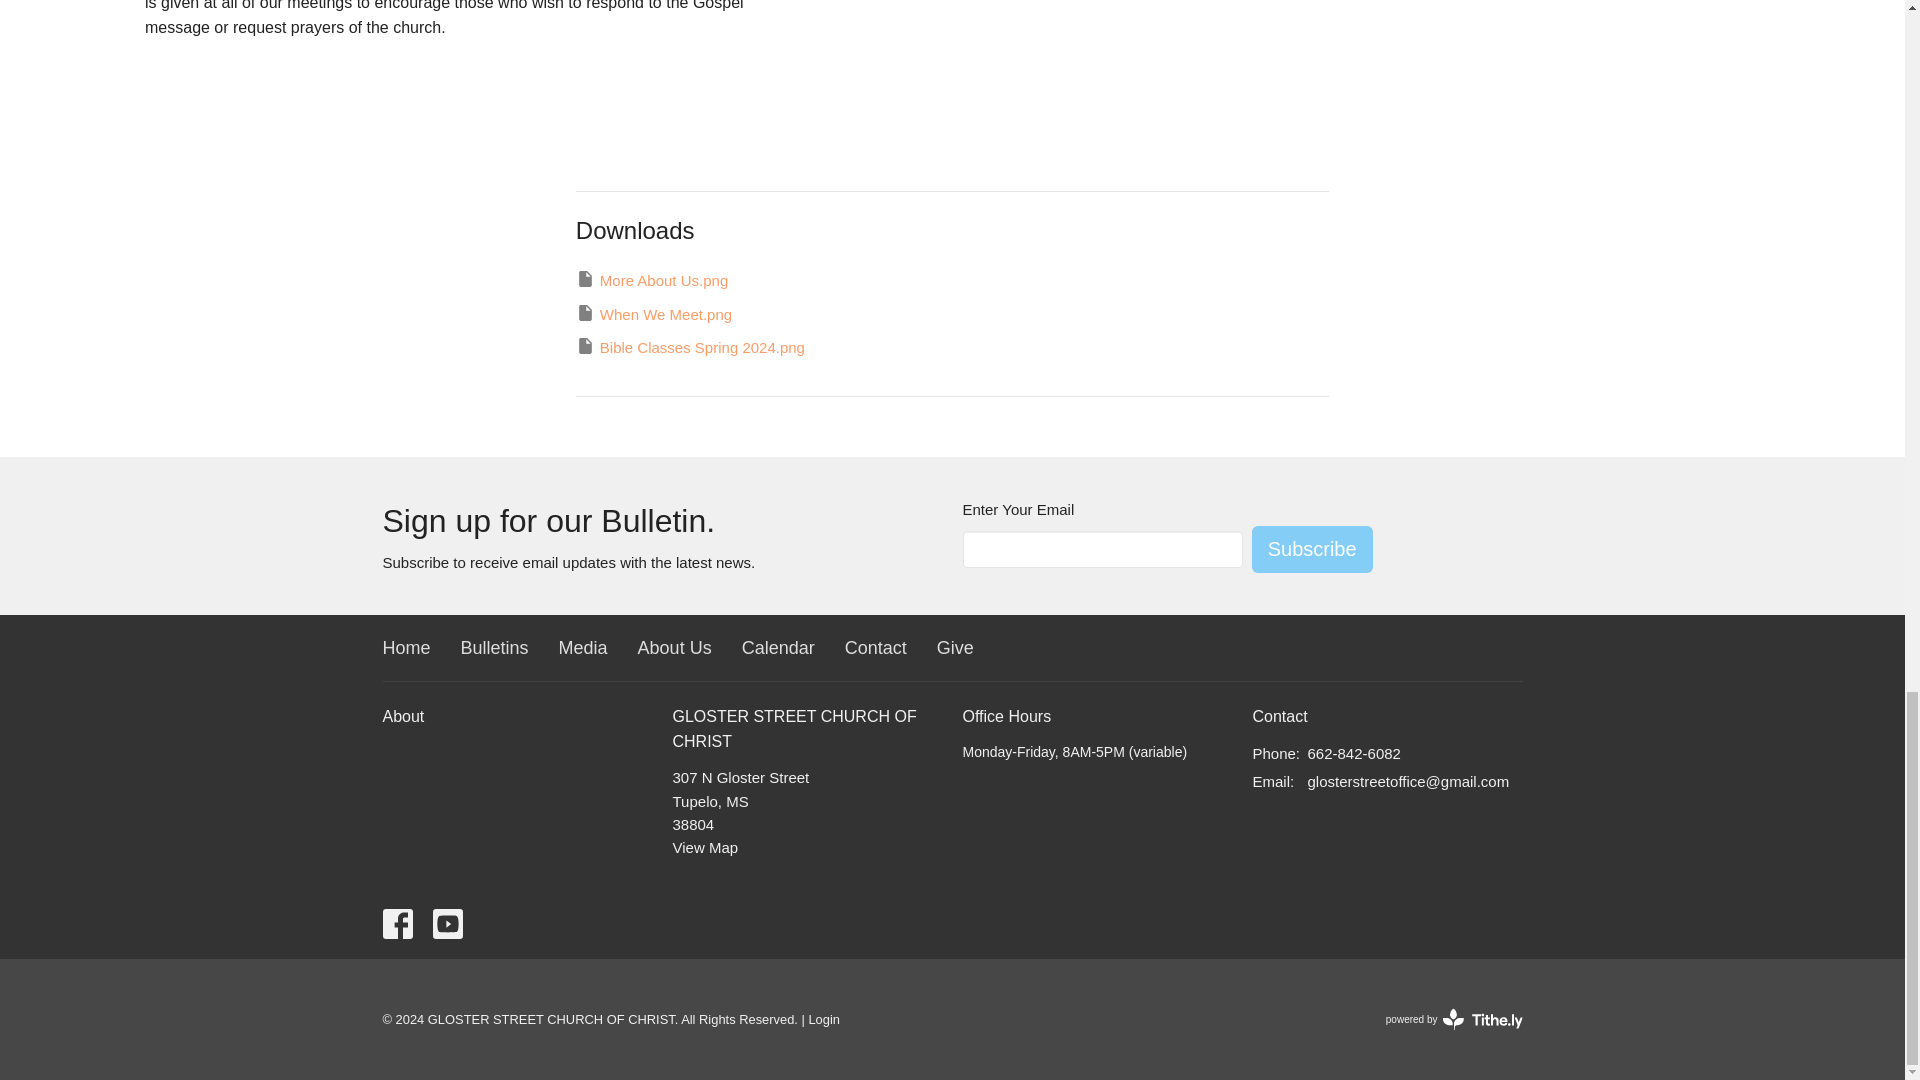 Image resolution: width=1920 pixels, height=1080 pixels. Describe the element at coordinates (704, 848) in the screenshot. I see `View Map` at that location.